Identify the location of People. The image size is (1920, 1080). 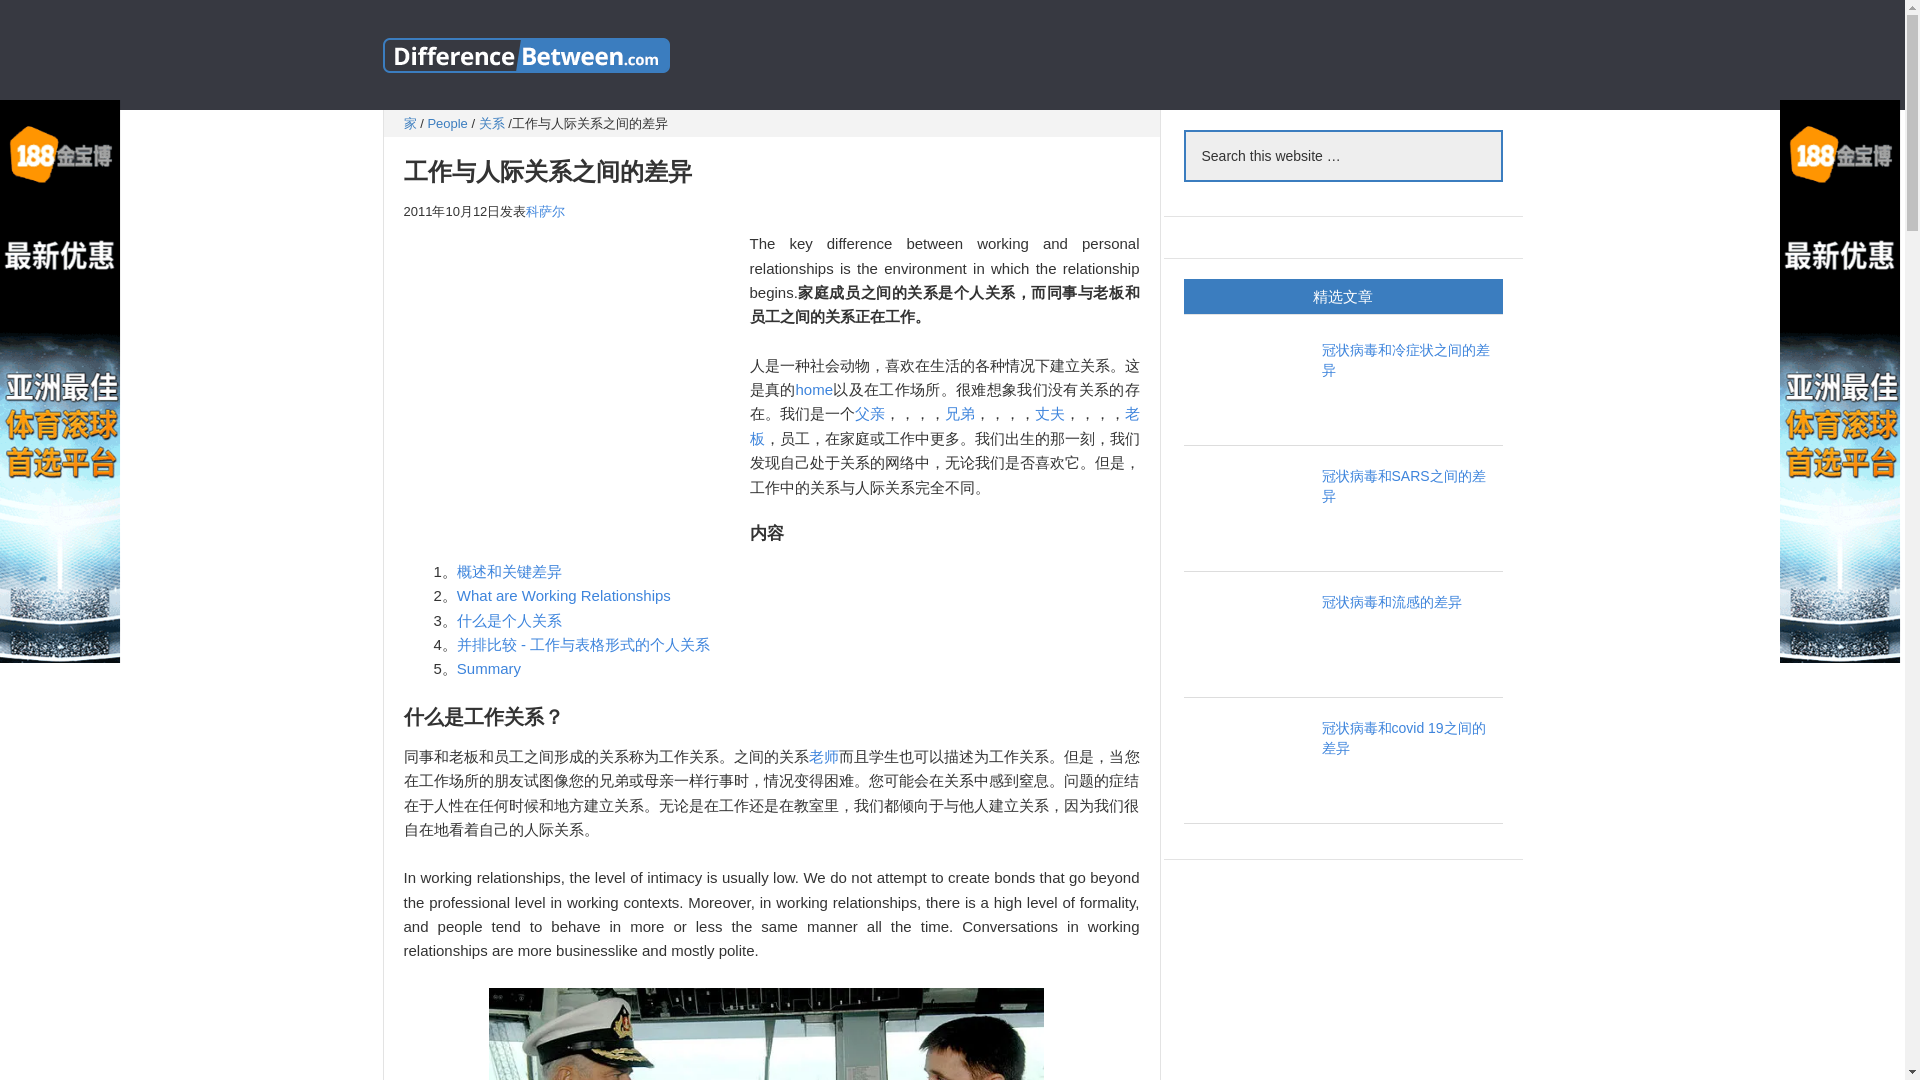
(446, 122).